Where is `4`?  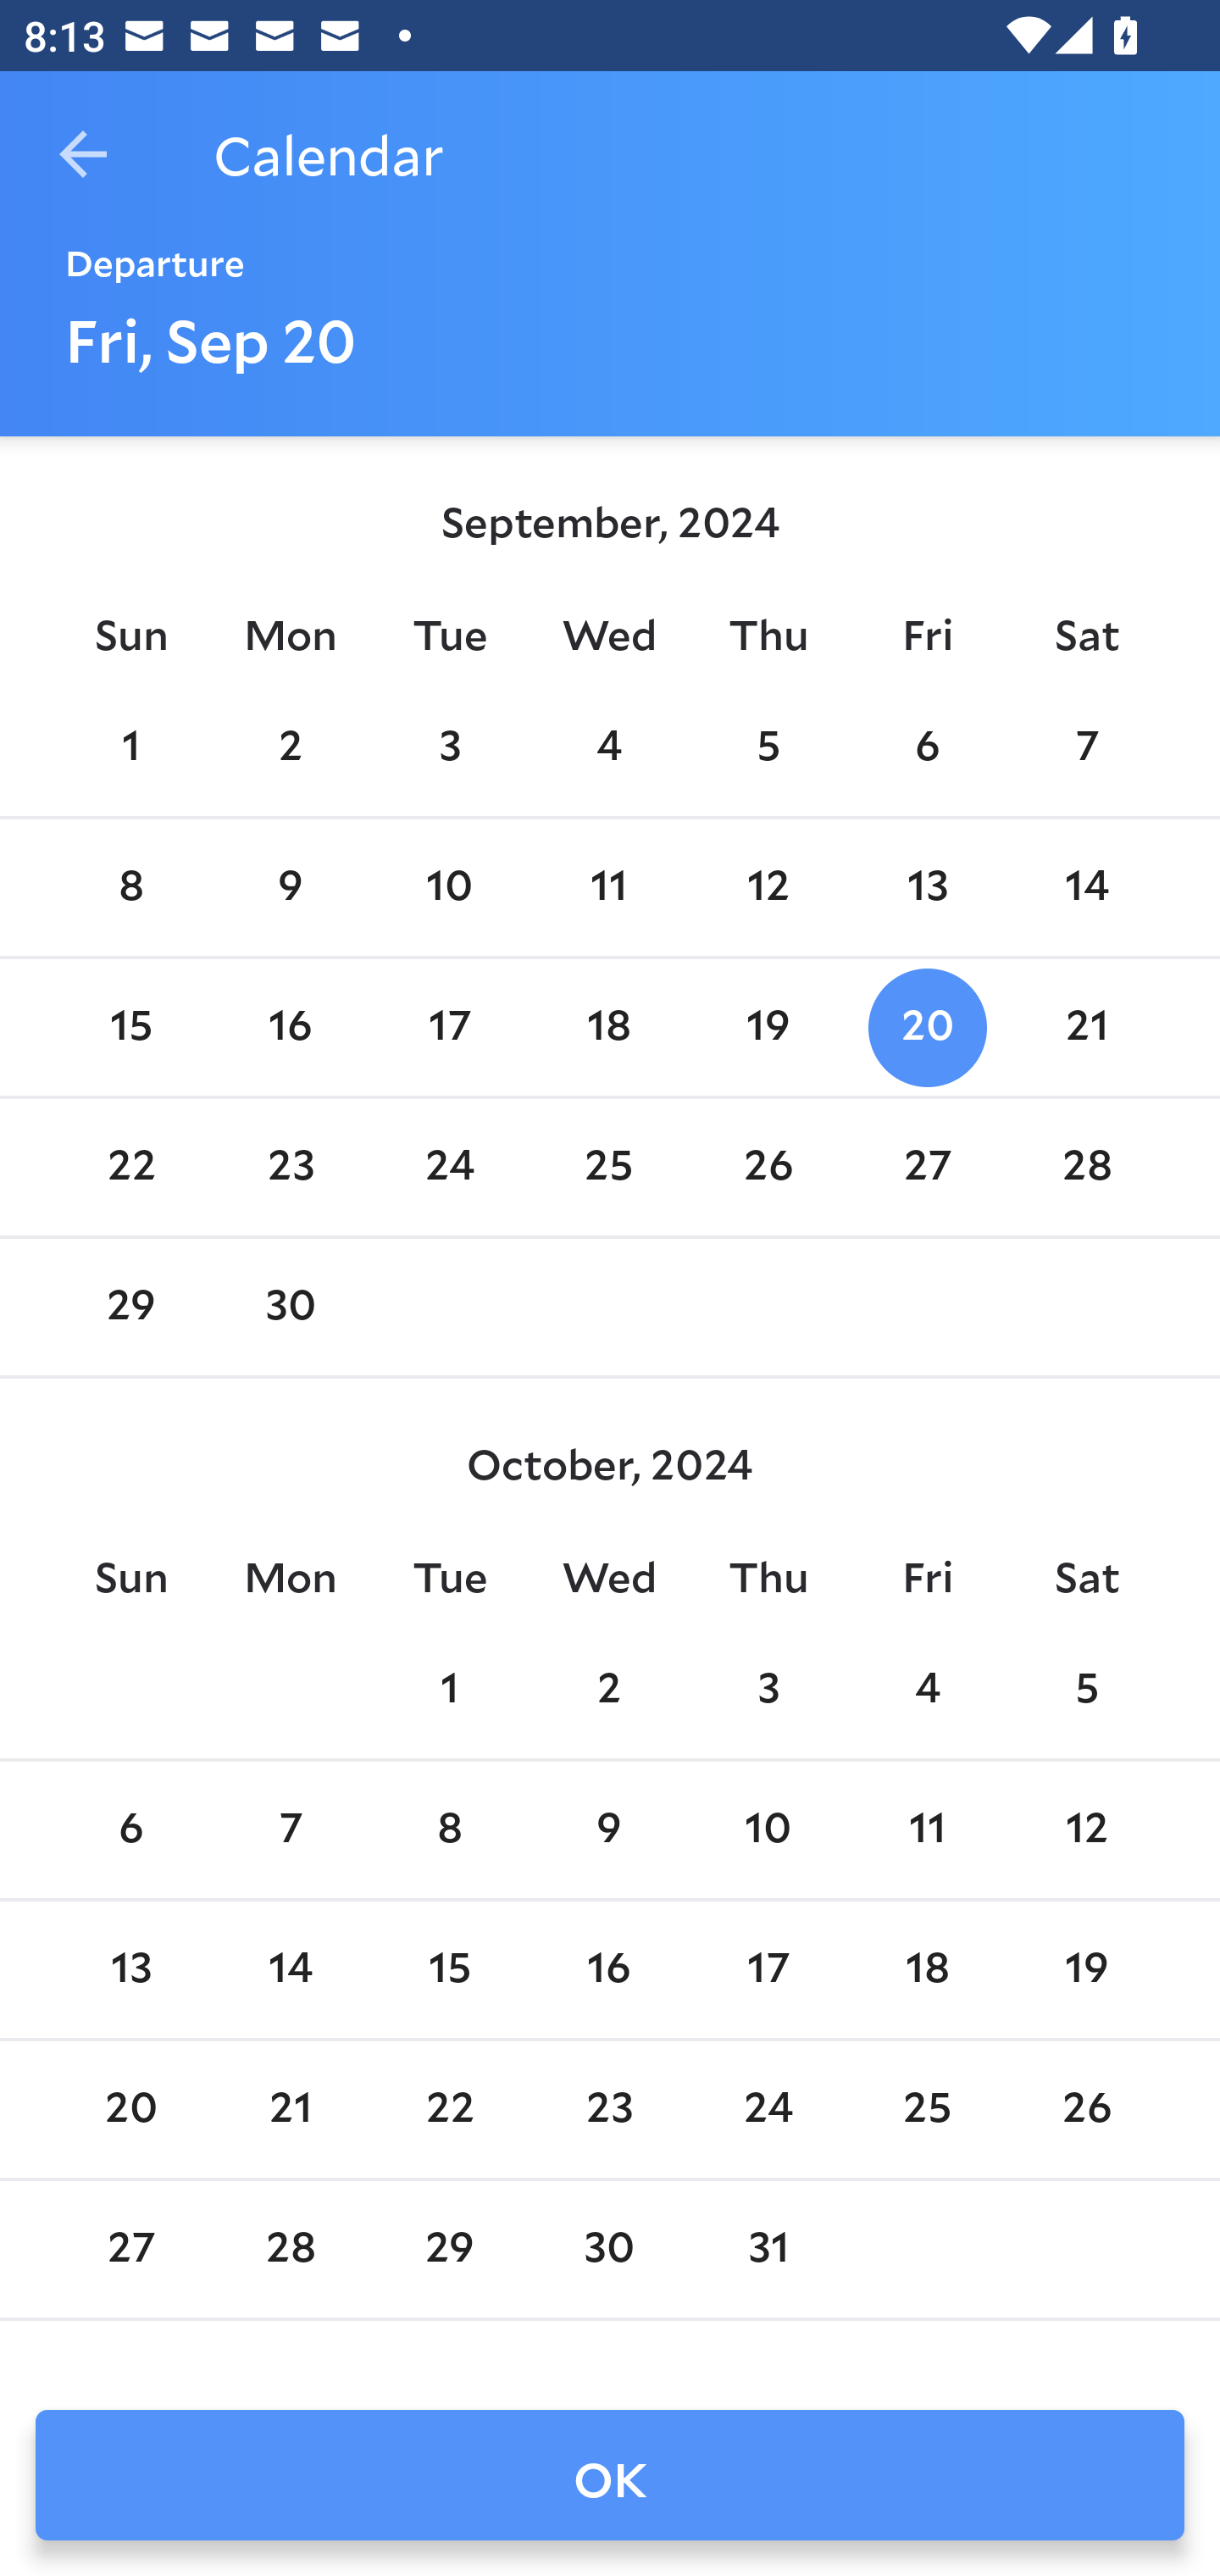
4 is located at coordinates (609, 747).